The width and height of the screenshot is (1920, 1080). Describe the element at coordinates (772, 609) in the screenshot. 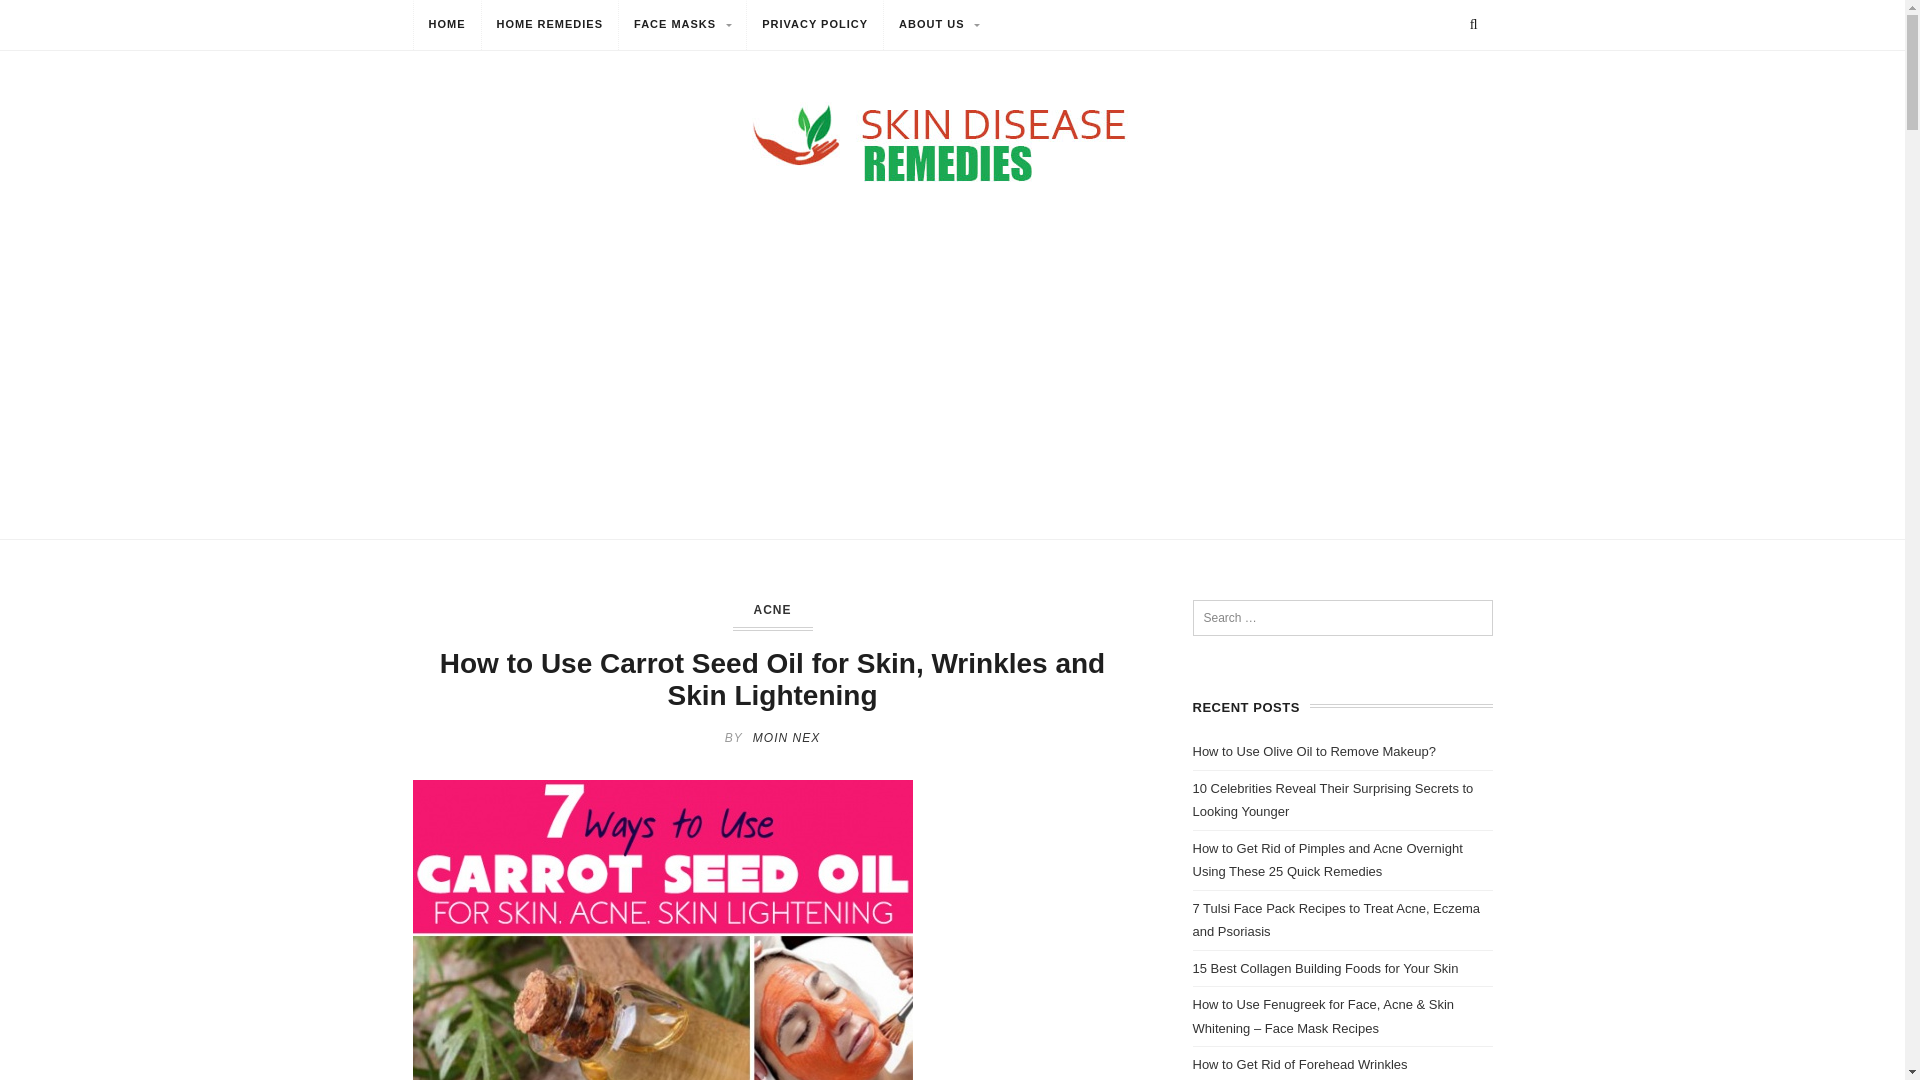

I see `ACNE` at that location.